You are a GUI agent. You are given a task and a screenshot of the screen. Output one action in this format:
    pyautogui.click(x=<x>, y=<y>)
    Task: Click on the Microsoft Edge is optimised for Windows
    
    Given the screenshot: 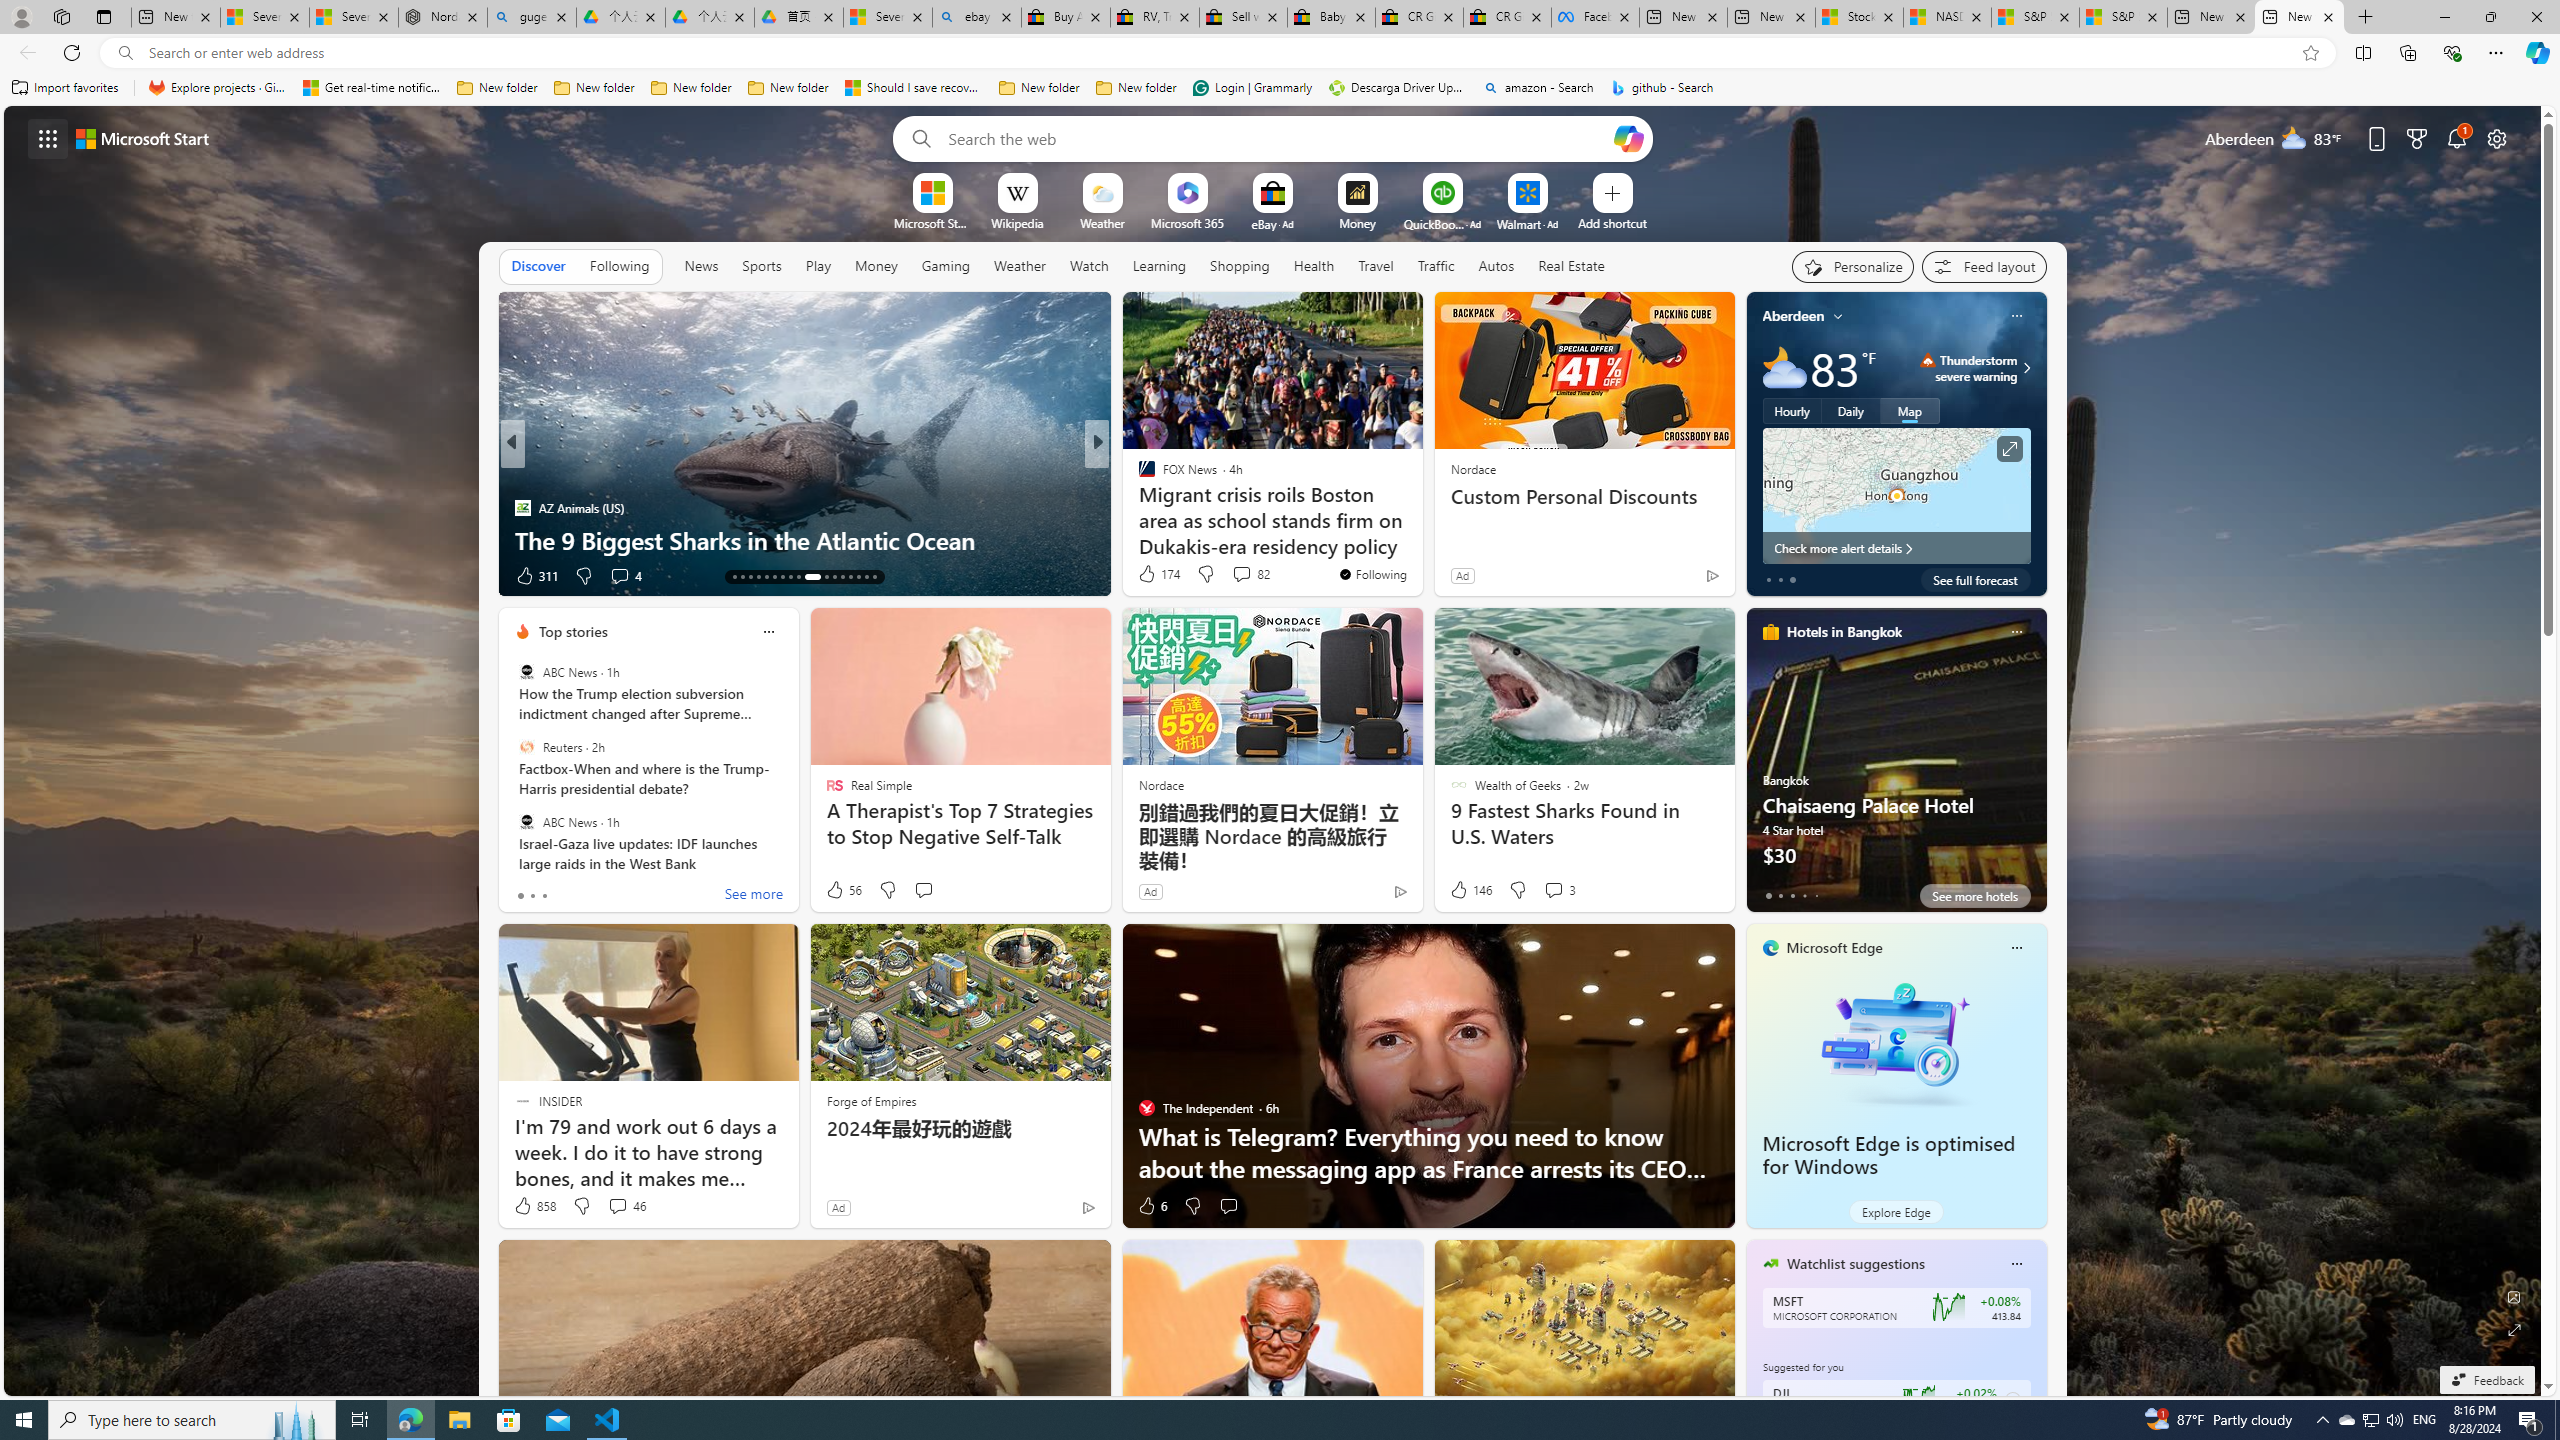 What is the action you would take?
    pyautogui.click(x=1896, y=1042)
    